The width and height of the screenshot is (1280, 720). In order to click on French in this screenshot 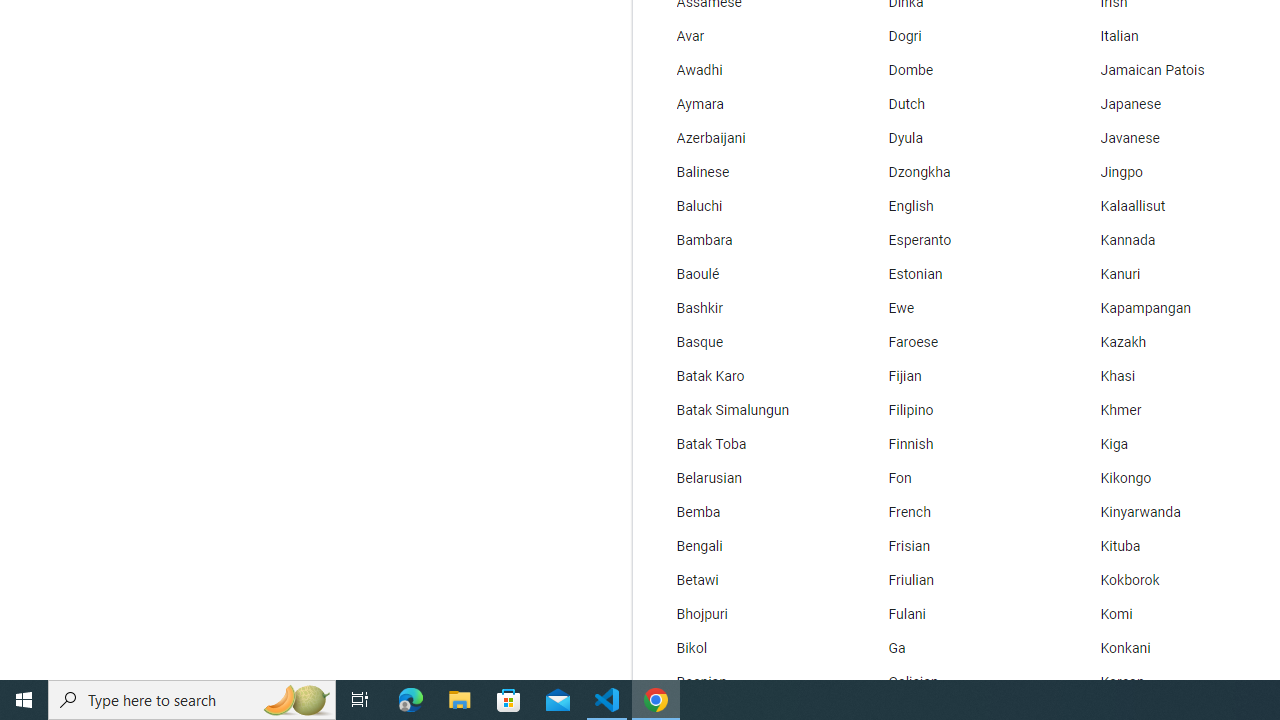, I will do `click(957, 512)`.